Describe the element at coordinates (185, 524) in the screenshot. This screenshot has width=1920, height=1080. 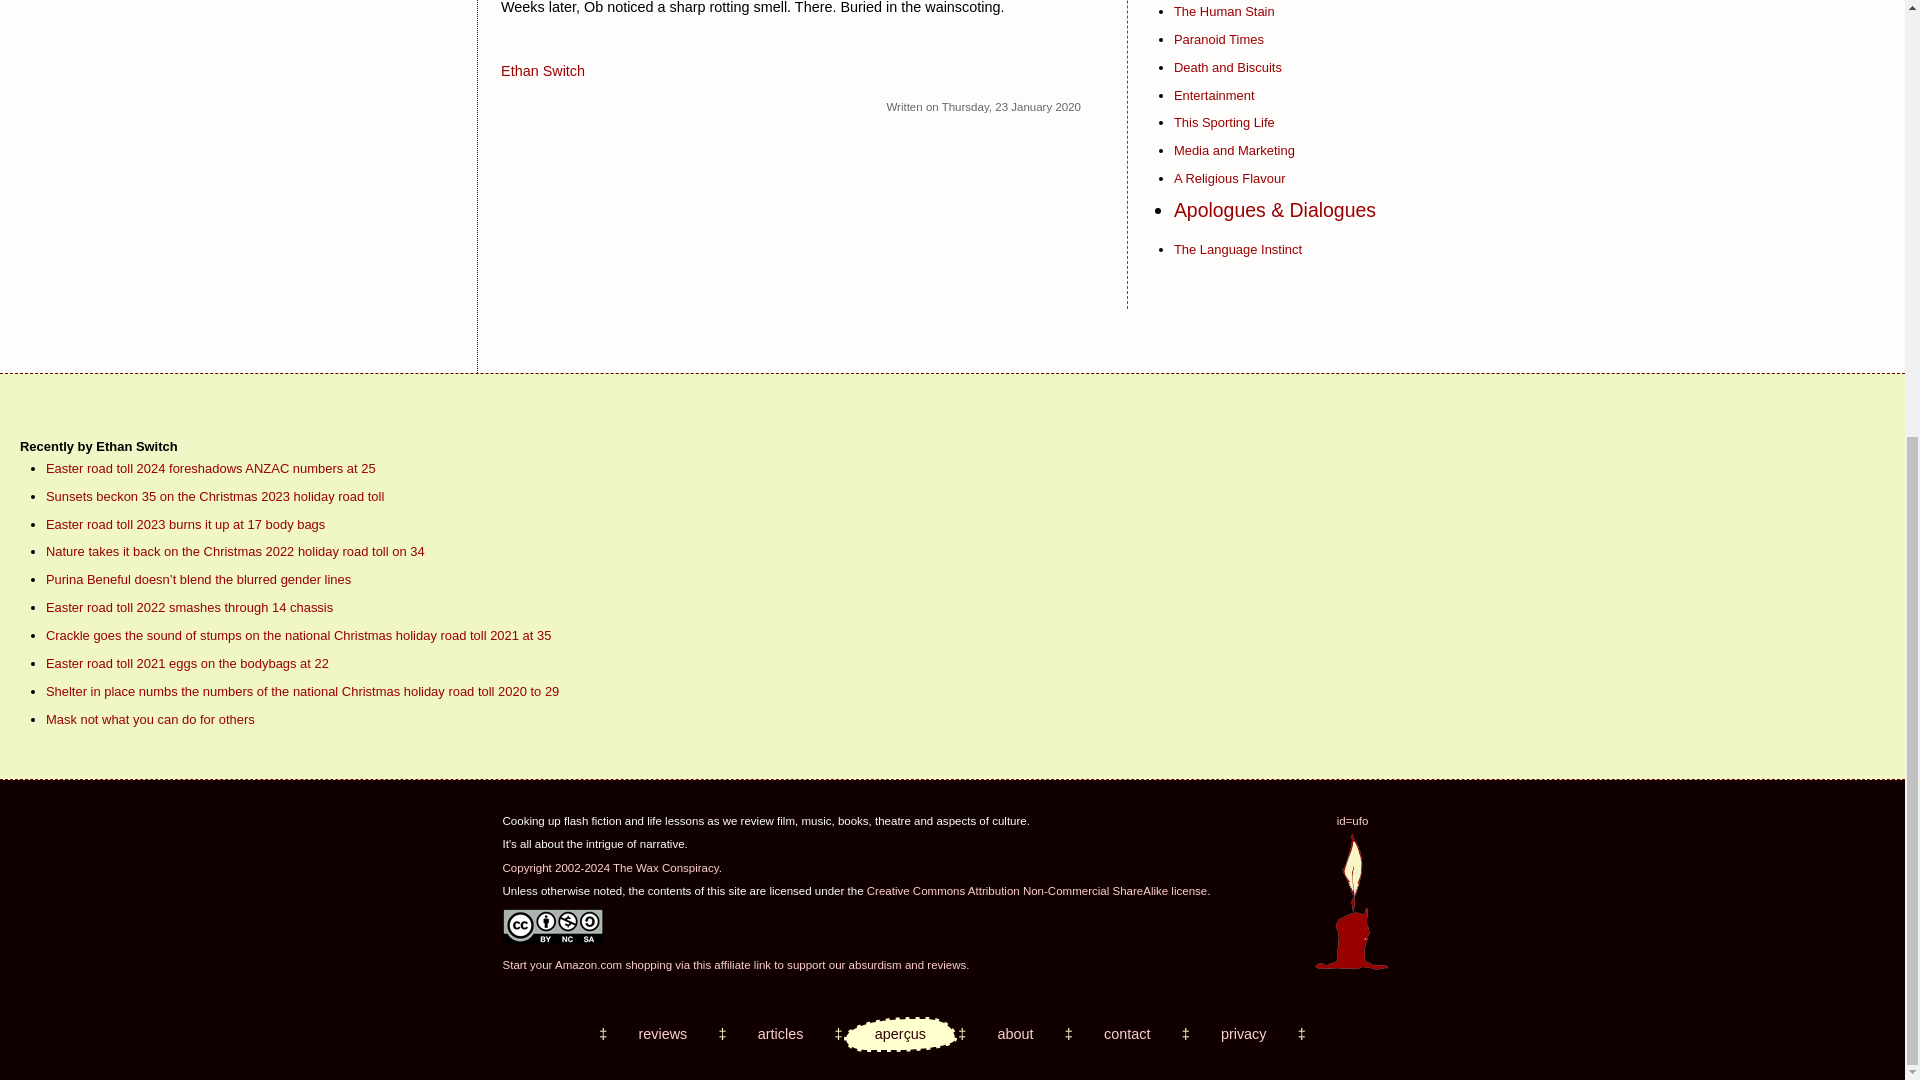
I see `Easter road toll 2023 burns it up at 17 body bags` at that location.